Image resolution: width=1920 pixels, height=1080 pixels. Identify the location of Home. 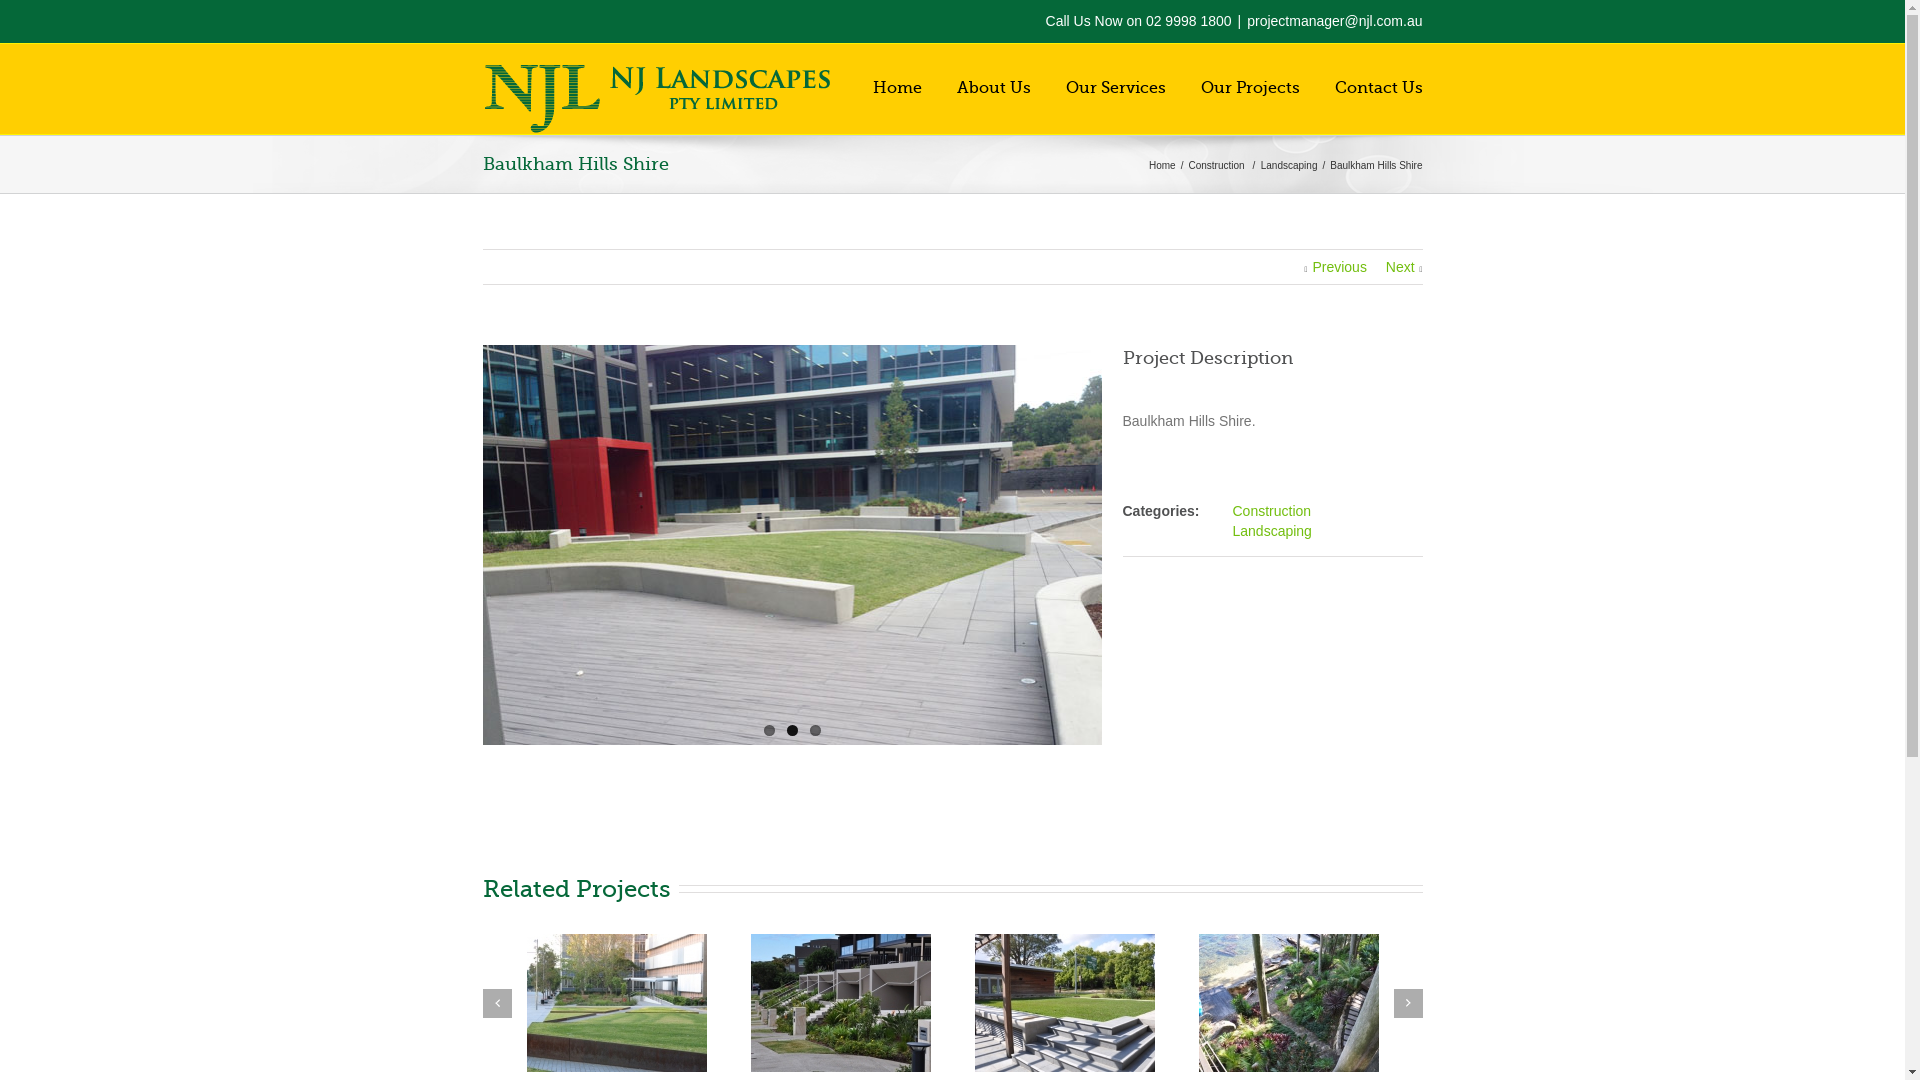
(1165, 166).